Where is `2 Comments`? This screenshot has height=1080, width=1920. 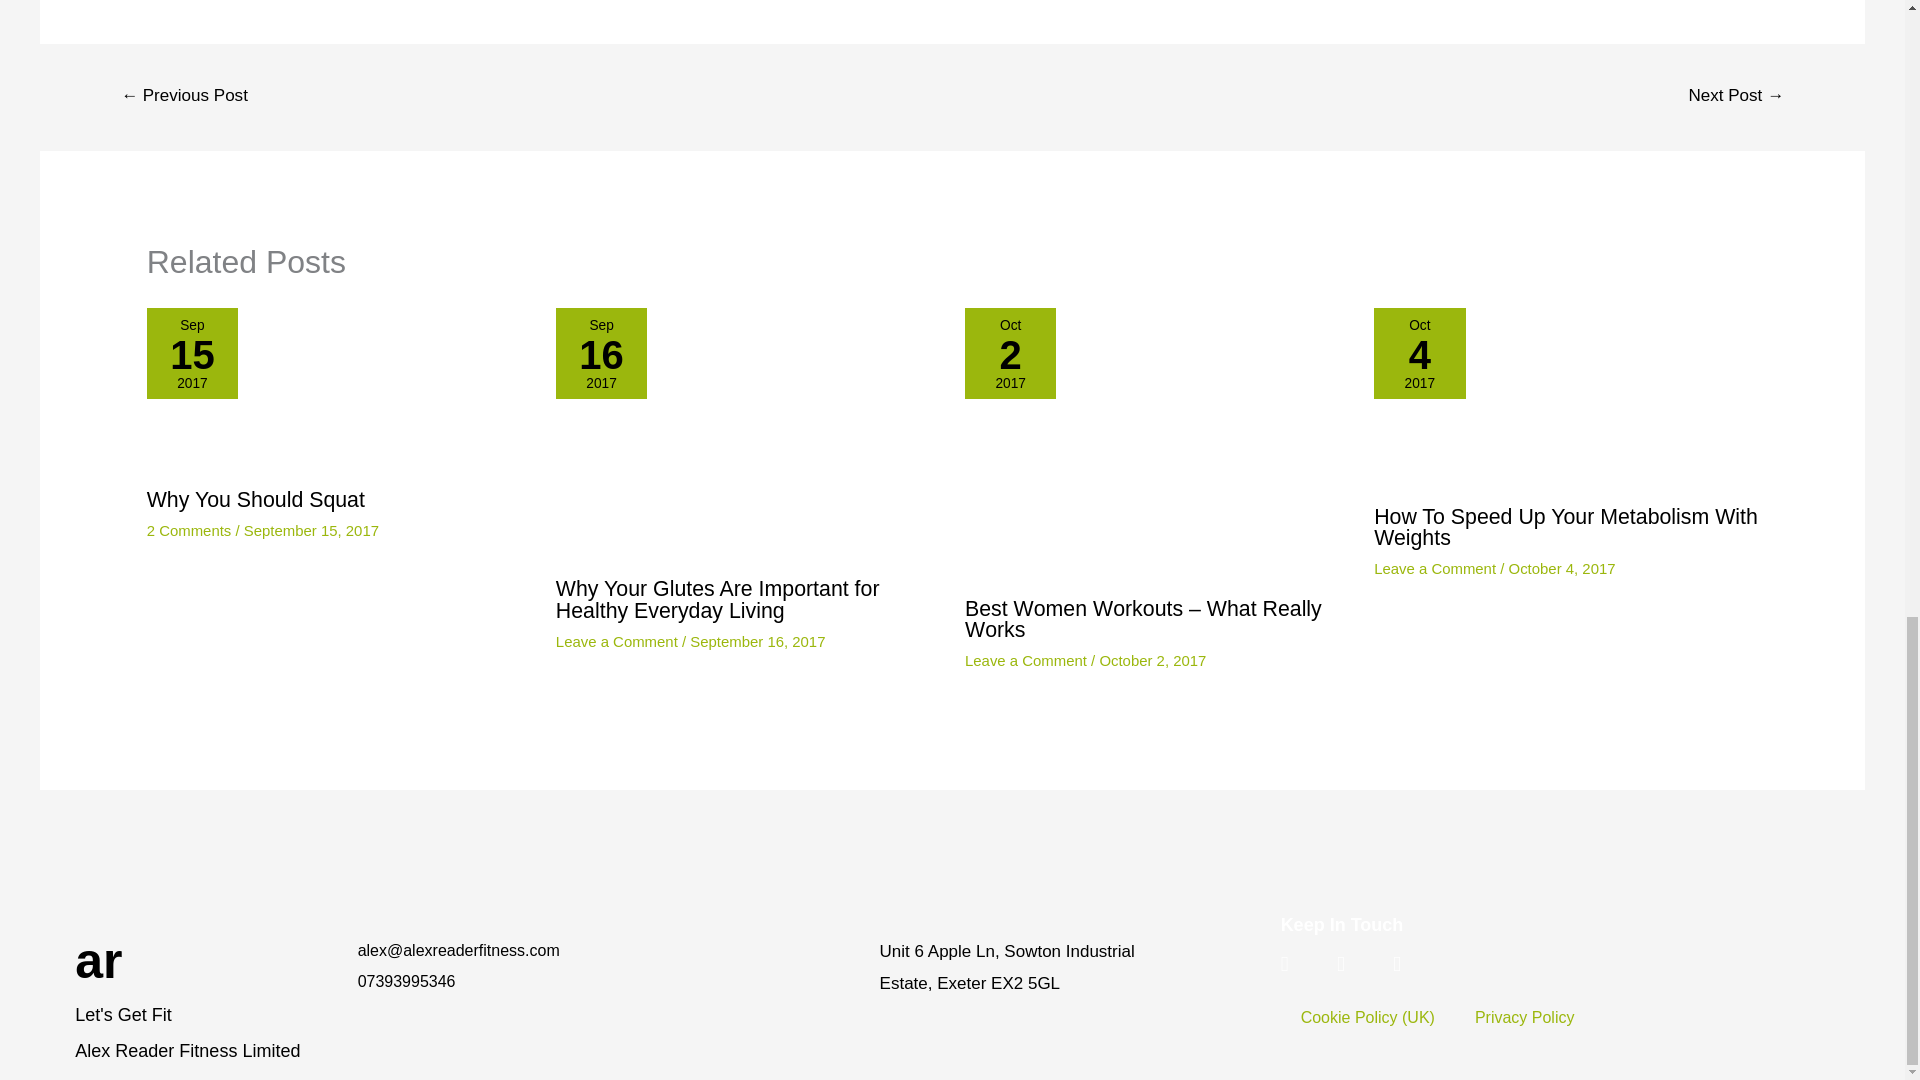
2 Comments is located at coordinates (190, 530).